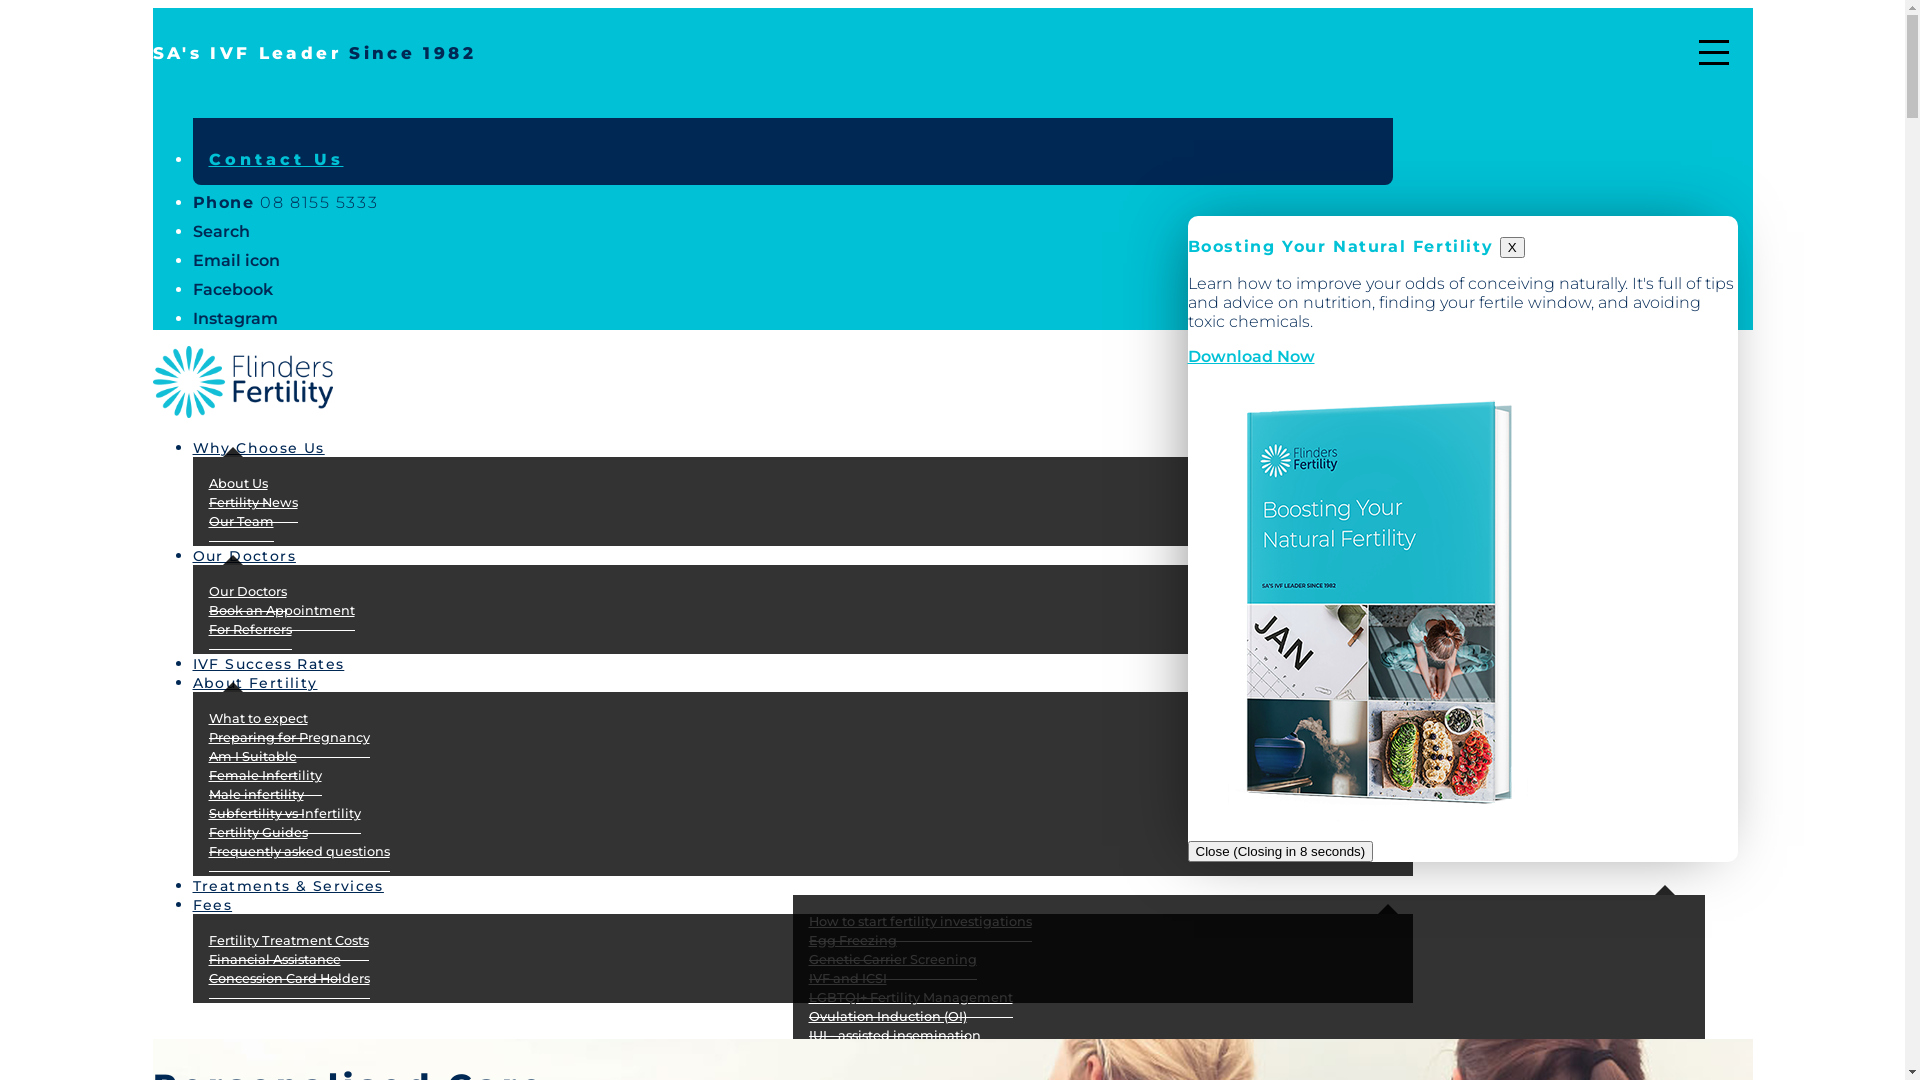 The image size is (1920, 1080). I want to click on Treatments & Services, so click(304, 882).